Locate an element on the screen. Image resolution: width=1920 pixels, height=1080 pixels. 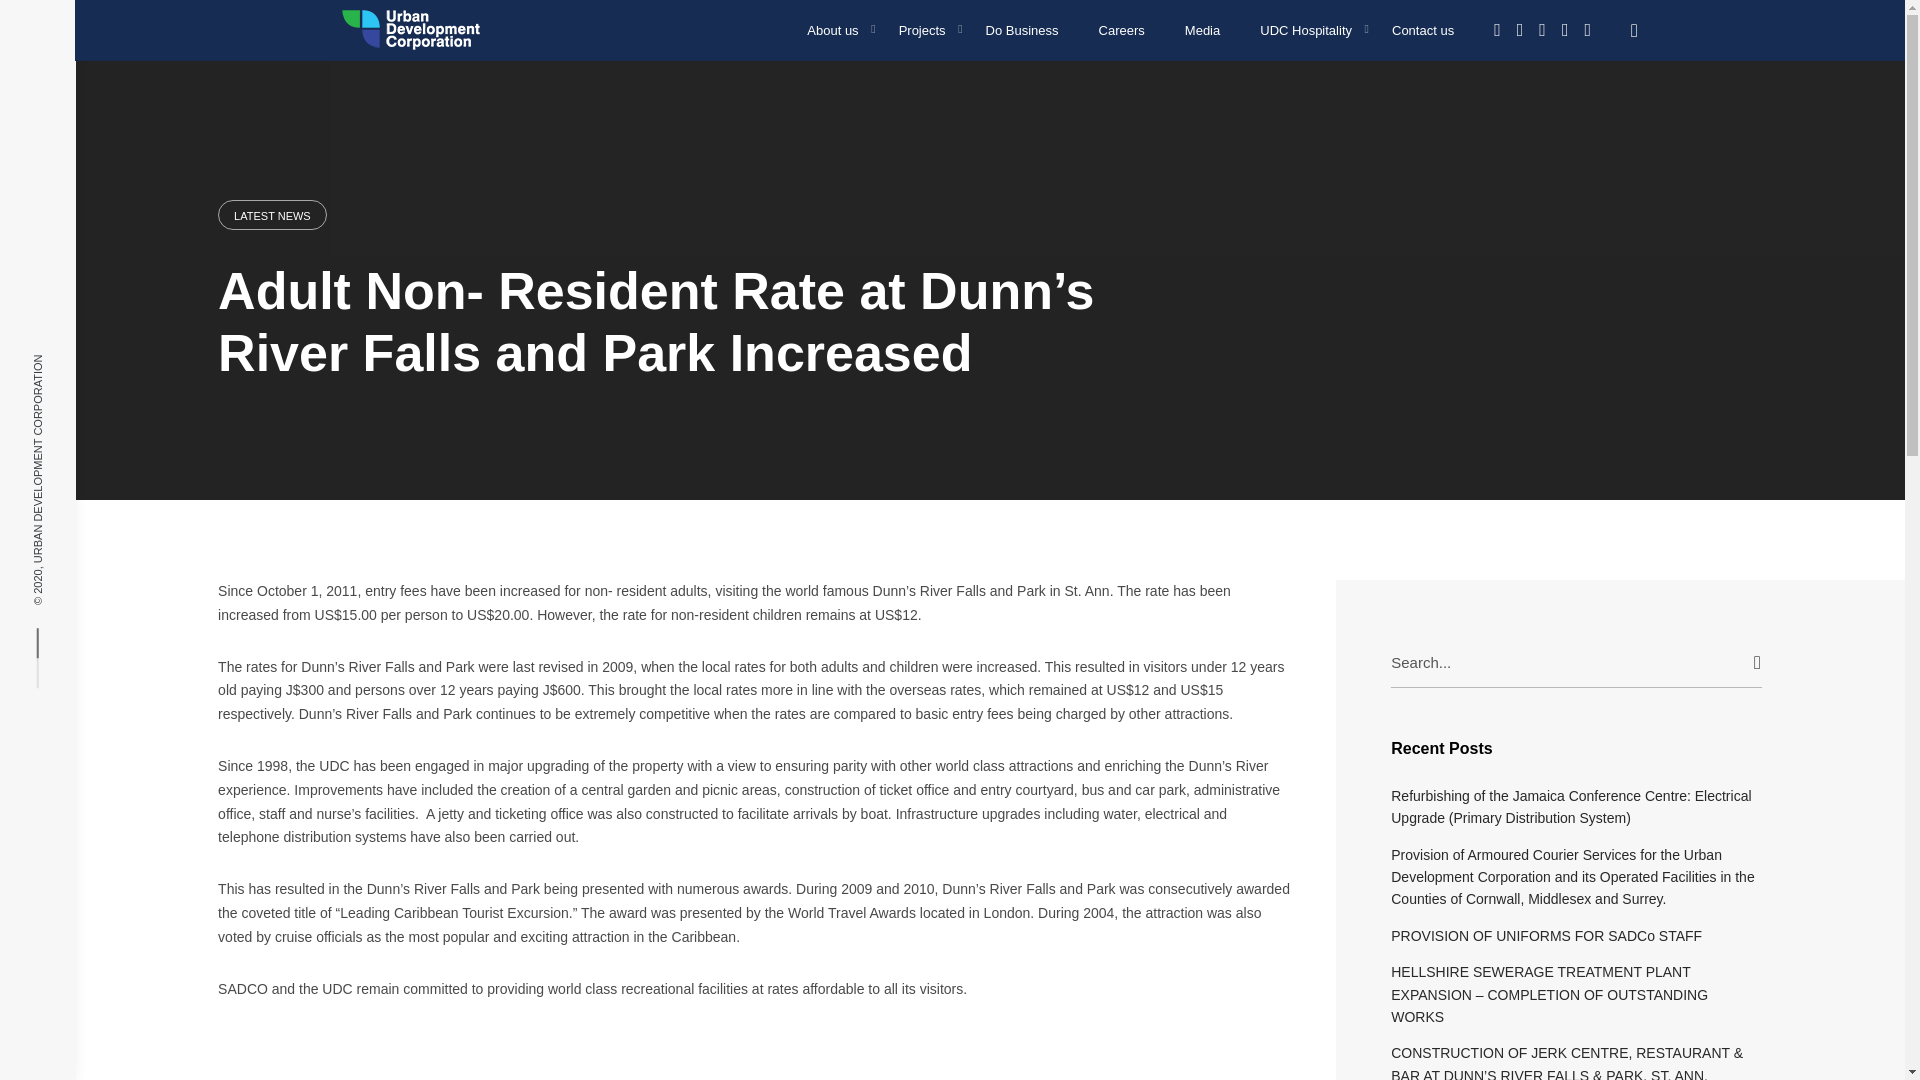
UDC Hospitality is located at coordinates (1306, 28).